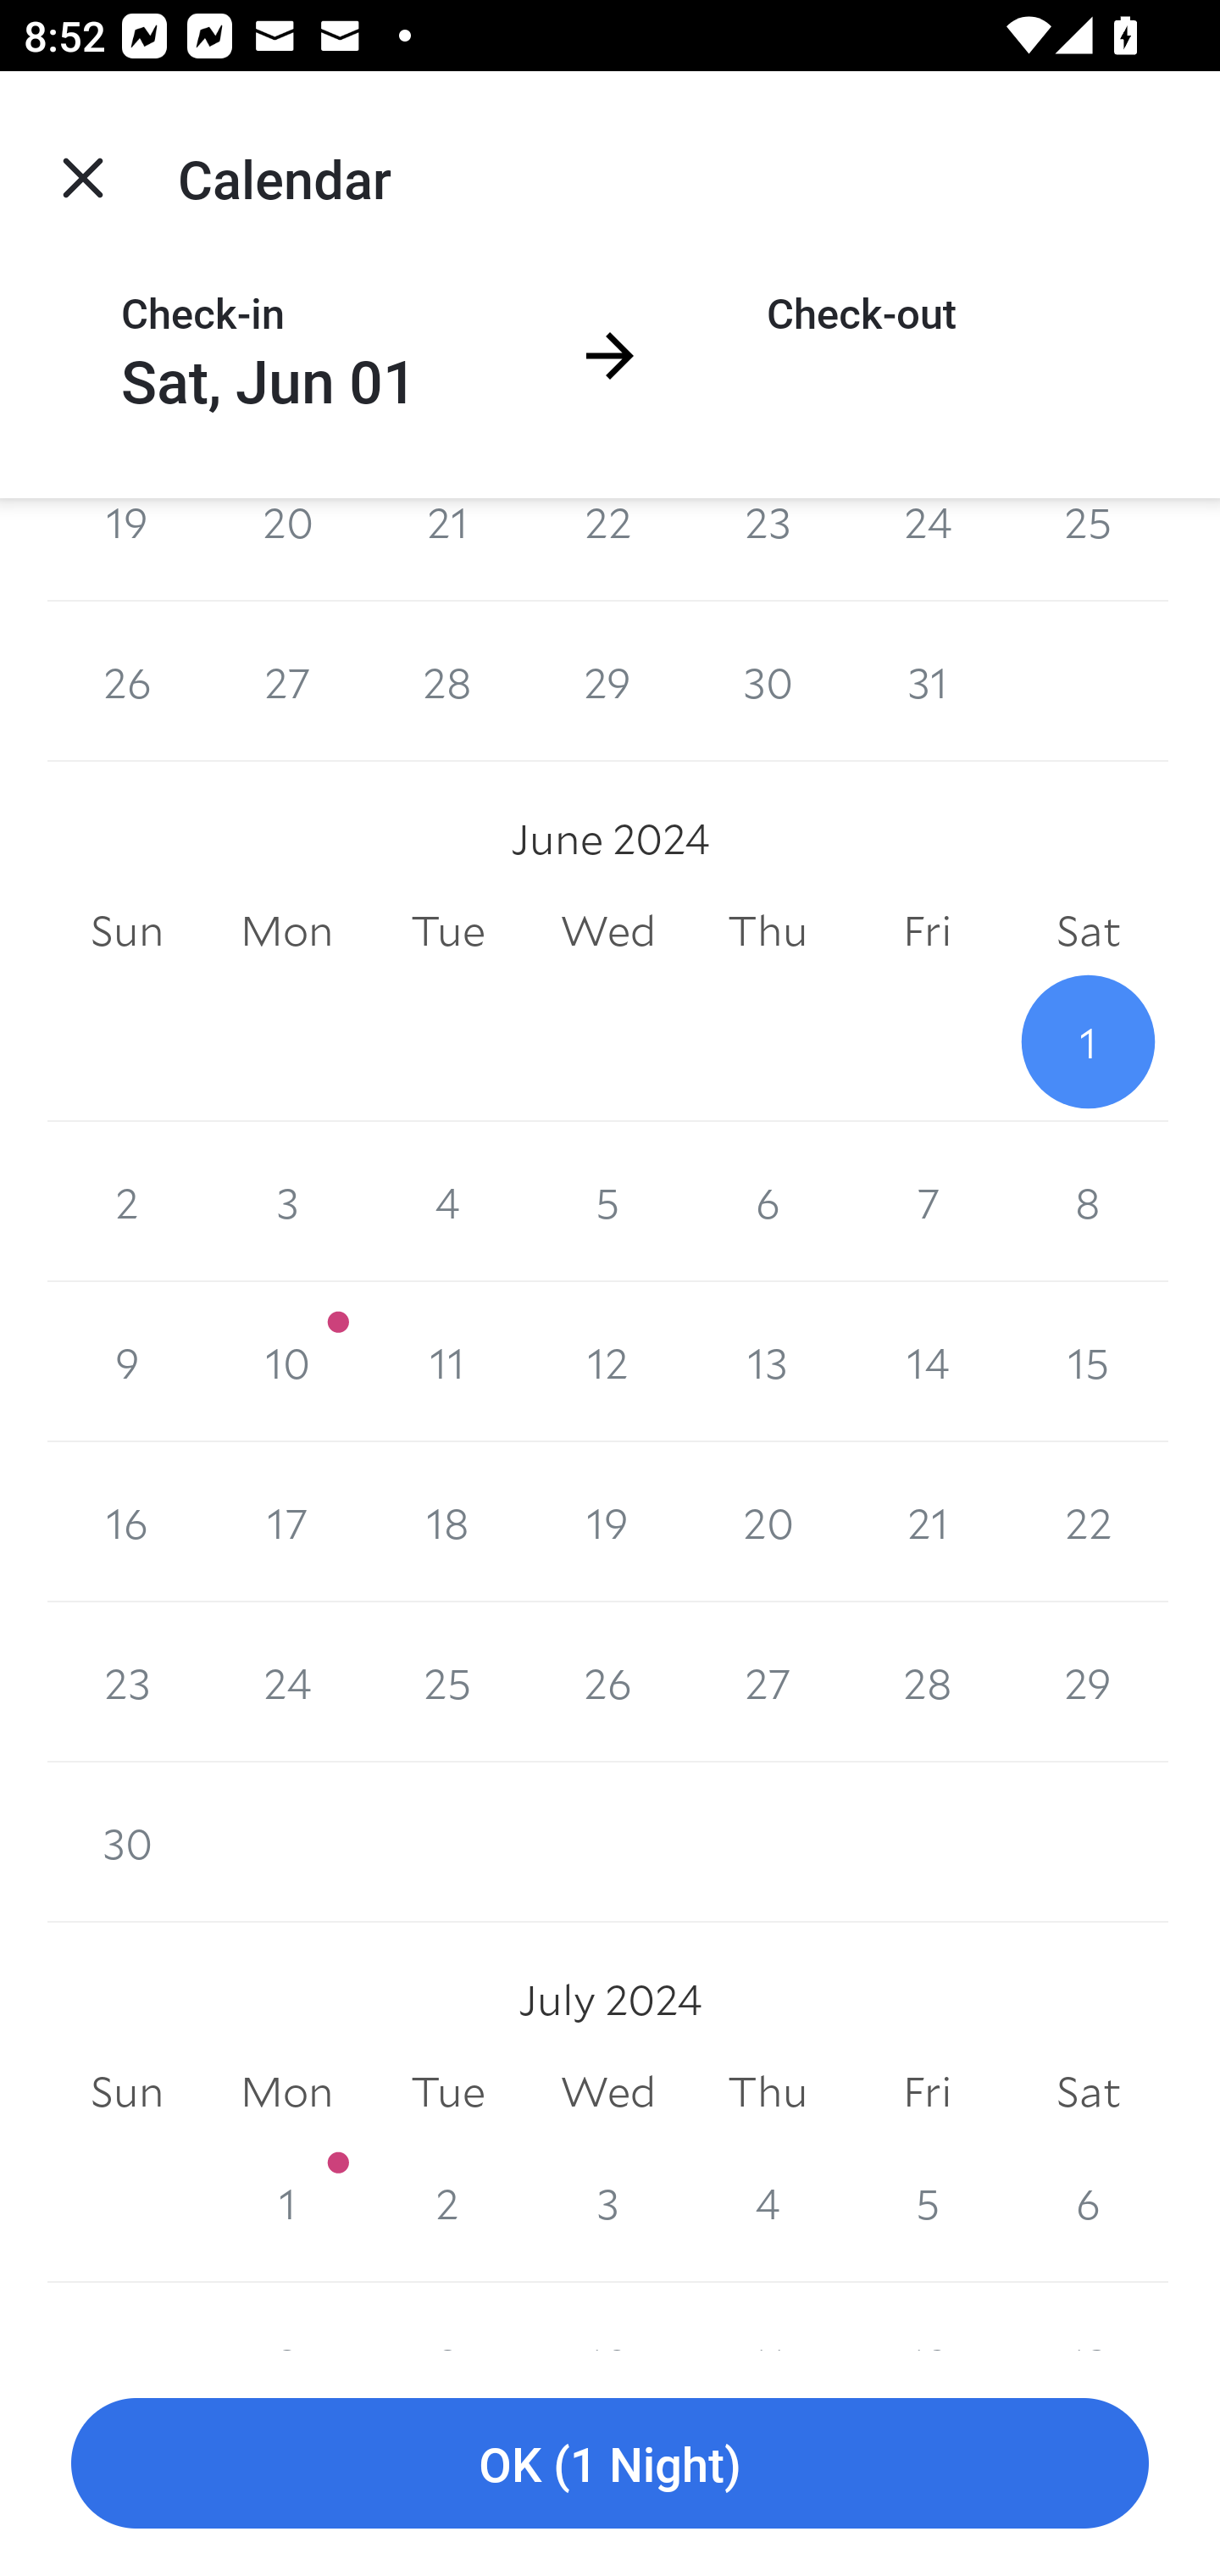 The height and width of the screenshot is (2576, 1220). I want to click on 24 24 May 2024, so click(927, 549).